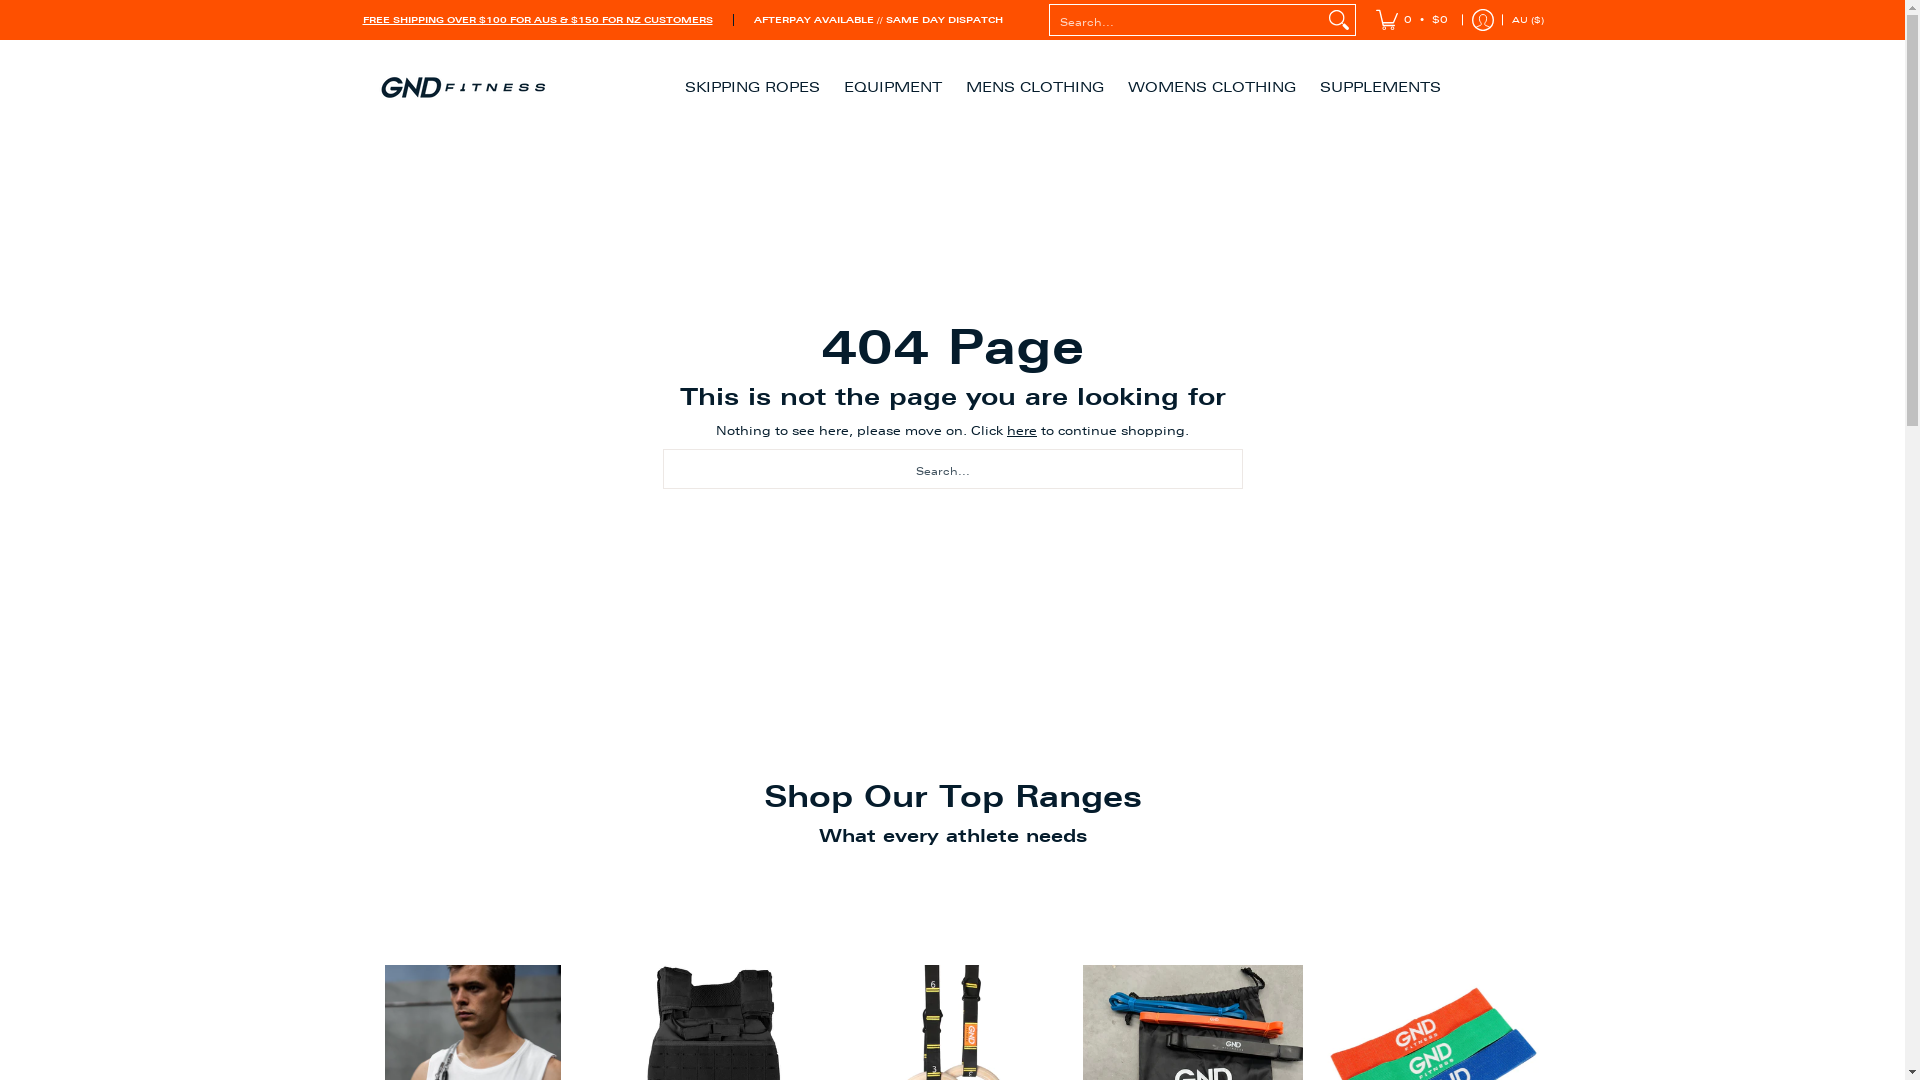 The height and width of the screenshot is (1080, 1920). Describe the element at coordinates (1326, 1038) in the screenshot. I see `GQ` at that location.